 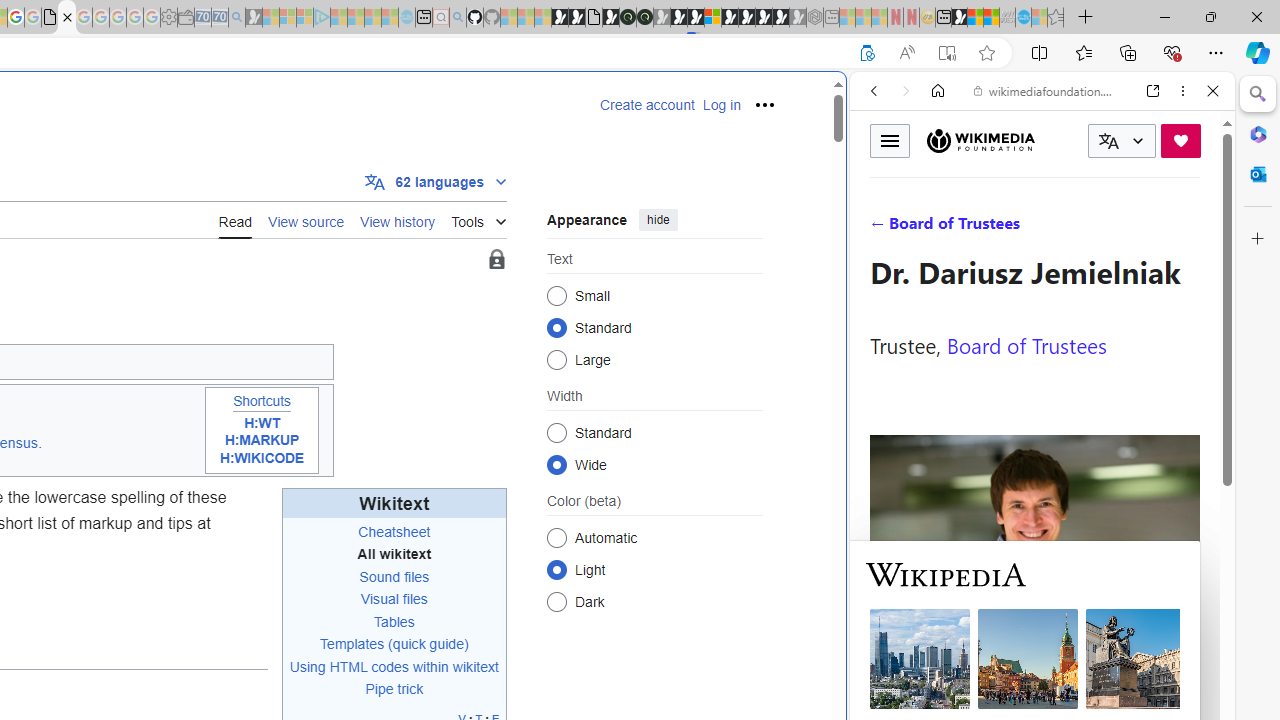 What do you see at coordinates (186, 18) in the screenshot?
I see `Wallet - Sleeping` at bounding box center [186, 18].